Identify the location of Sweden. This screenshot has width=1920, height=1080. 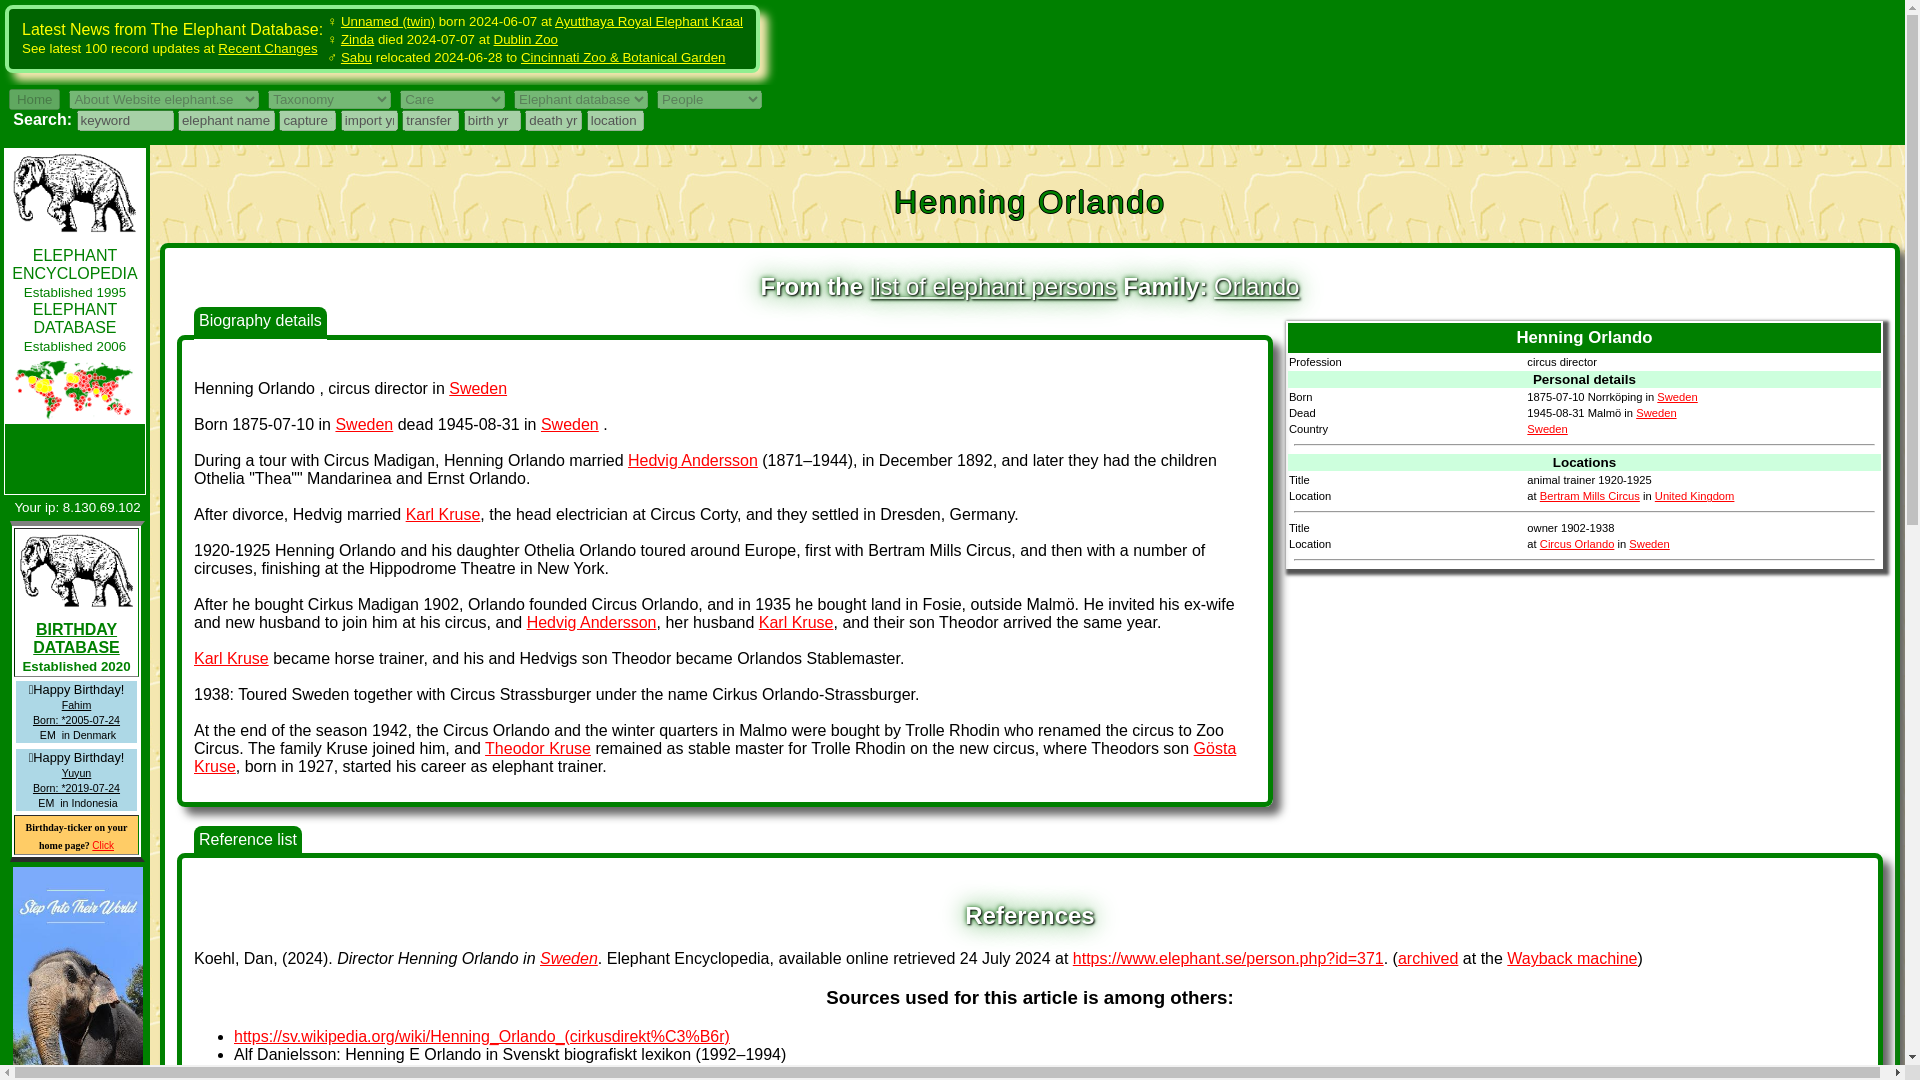
(364, 424).